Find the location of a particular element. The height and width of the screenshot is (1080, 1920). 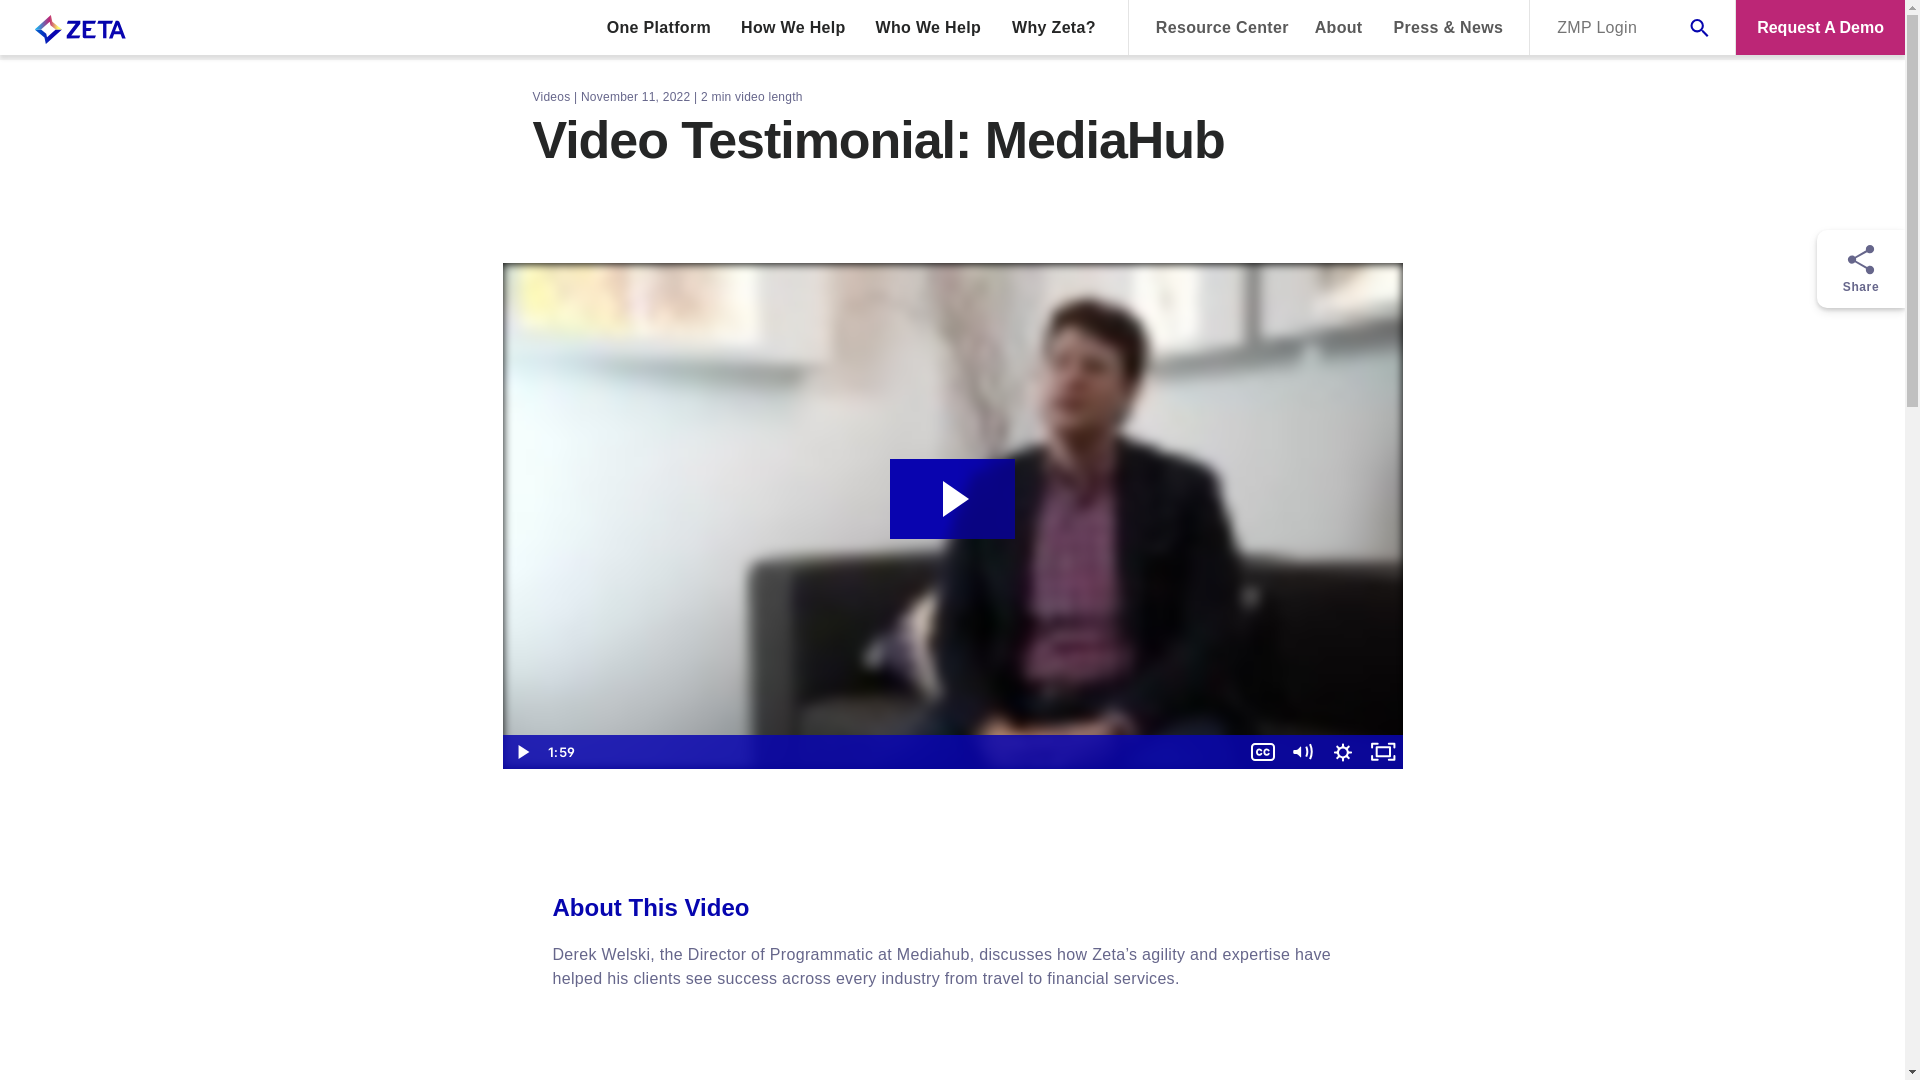

Show captions menu is located at coordinates (1262, 752).